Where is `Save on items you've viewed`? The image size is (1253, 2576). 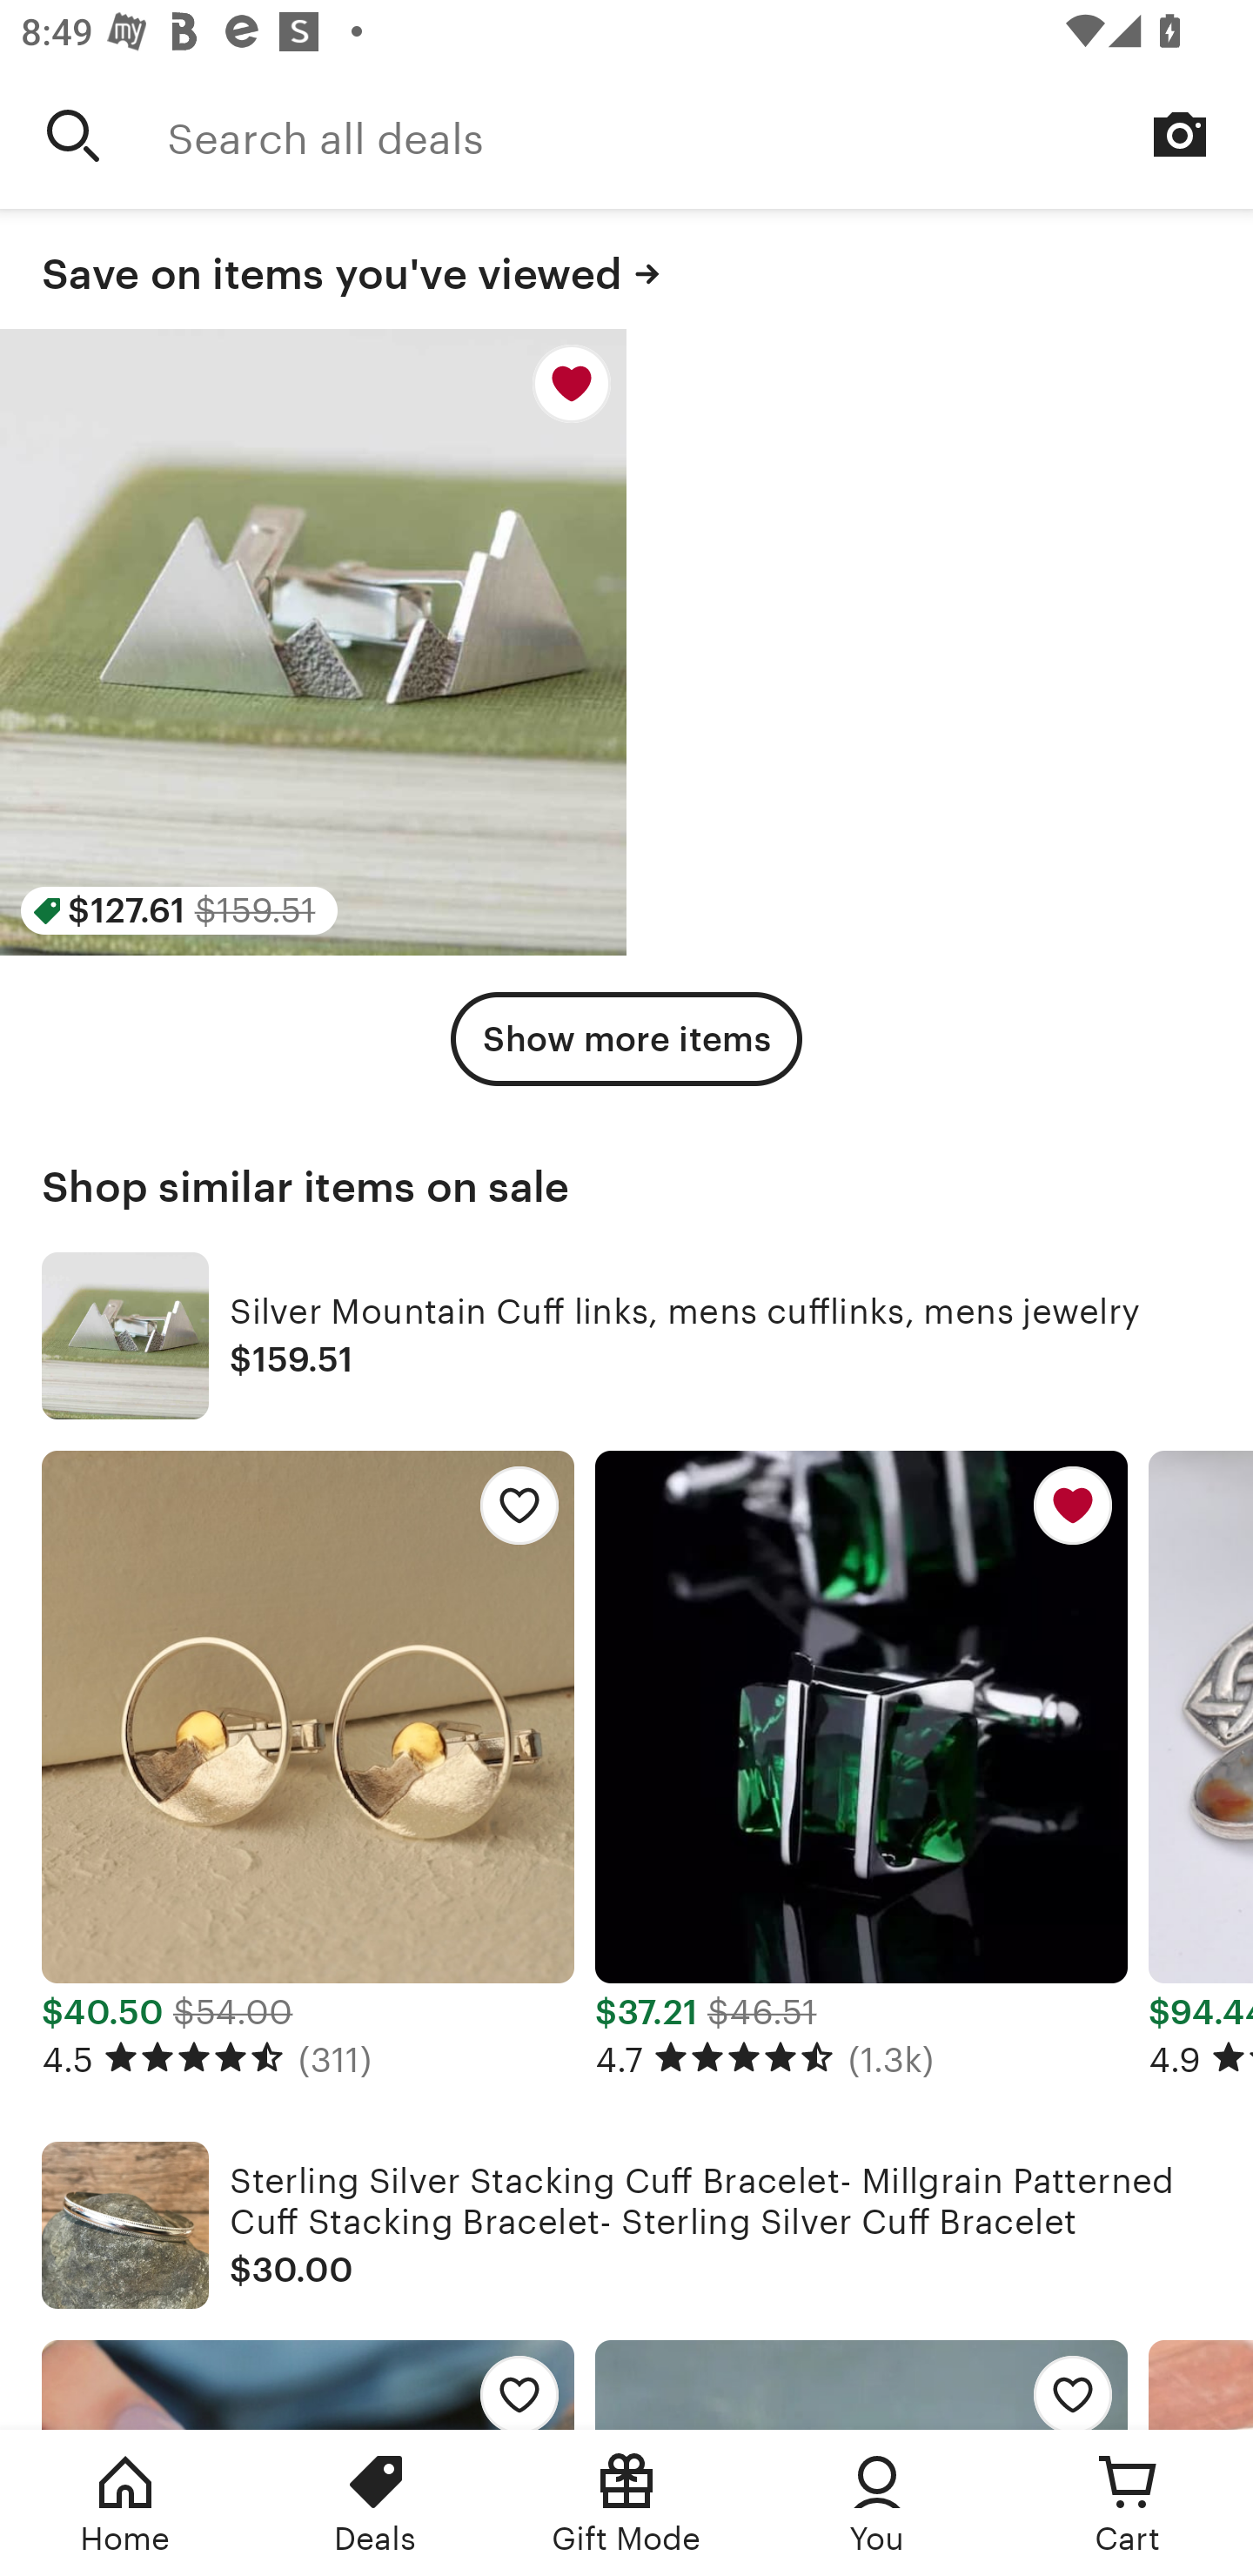 Save on items you've viewed is located at coordinates (626, 270).